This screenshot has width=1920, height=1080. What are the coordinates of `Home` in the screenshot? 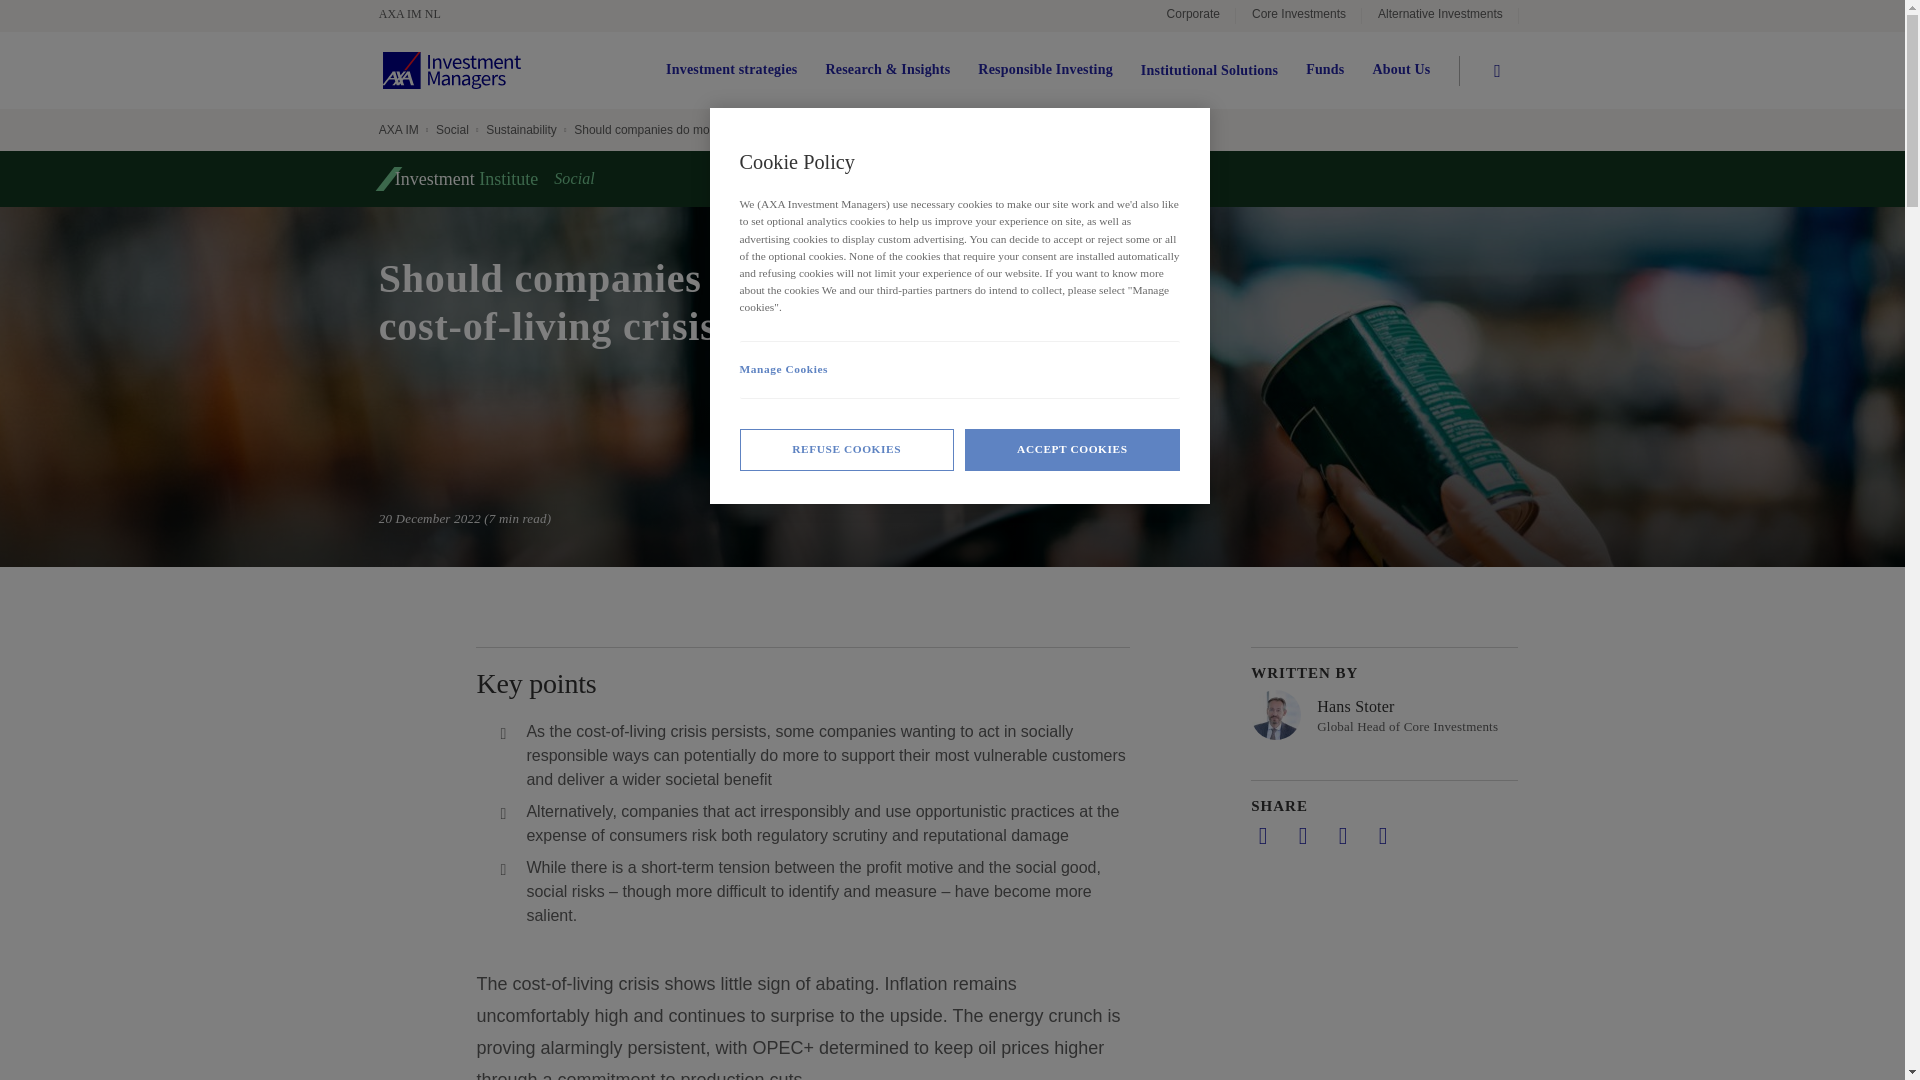 It's located at (419, 14).